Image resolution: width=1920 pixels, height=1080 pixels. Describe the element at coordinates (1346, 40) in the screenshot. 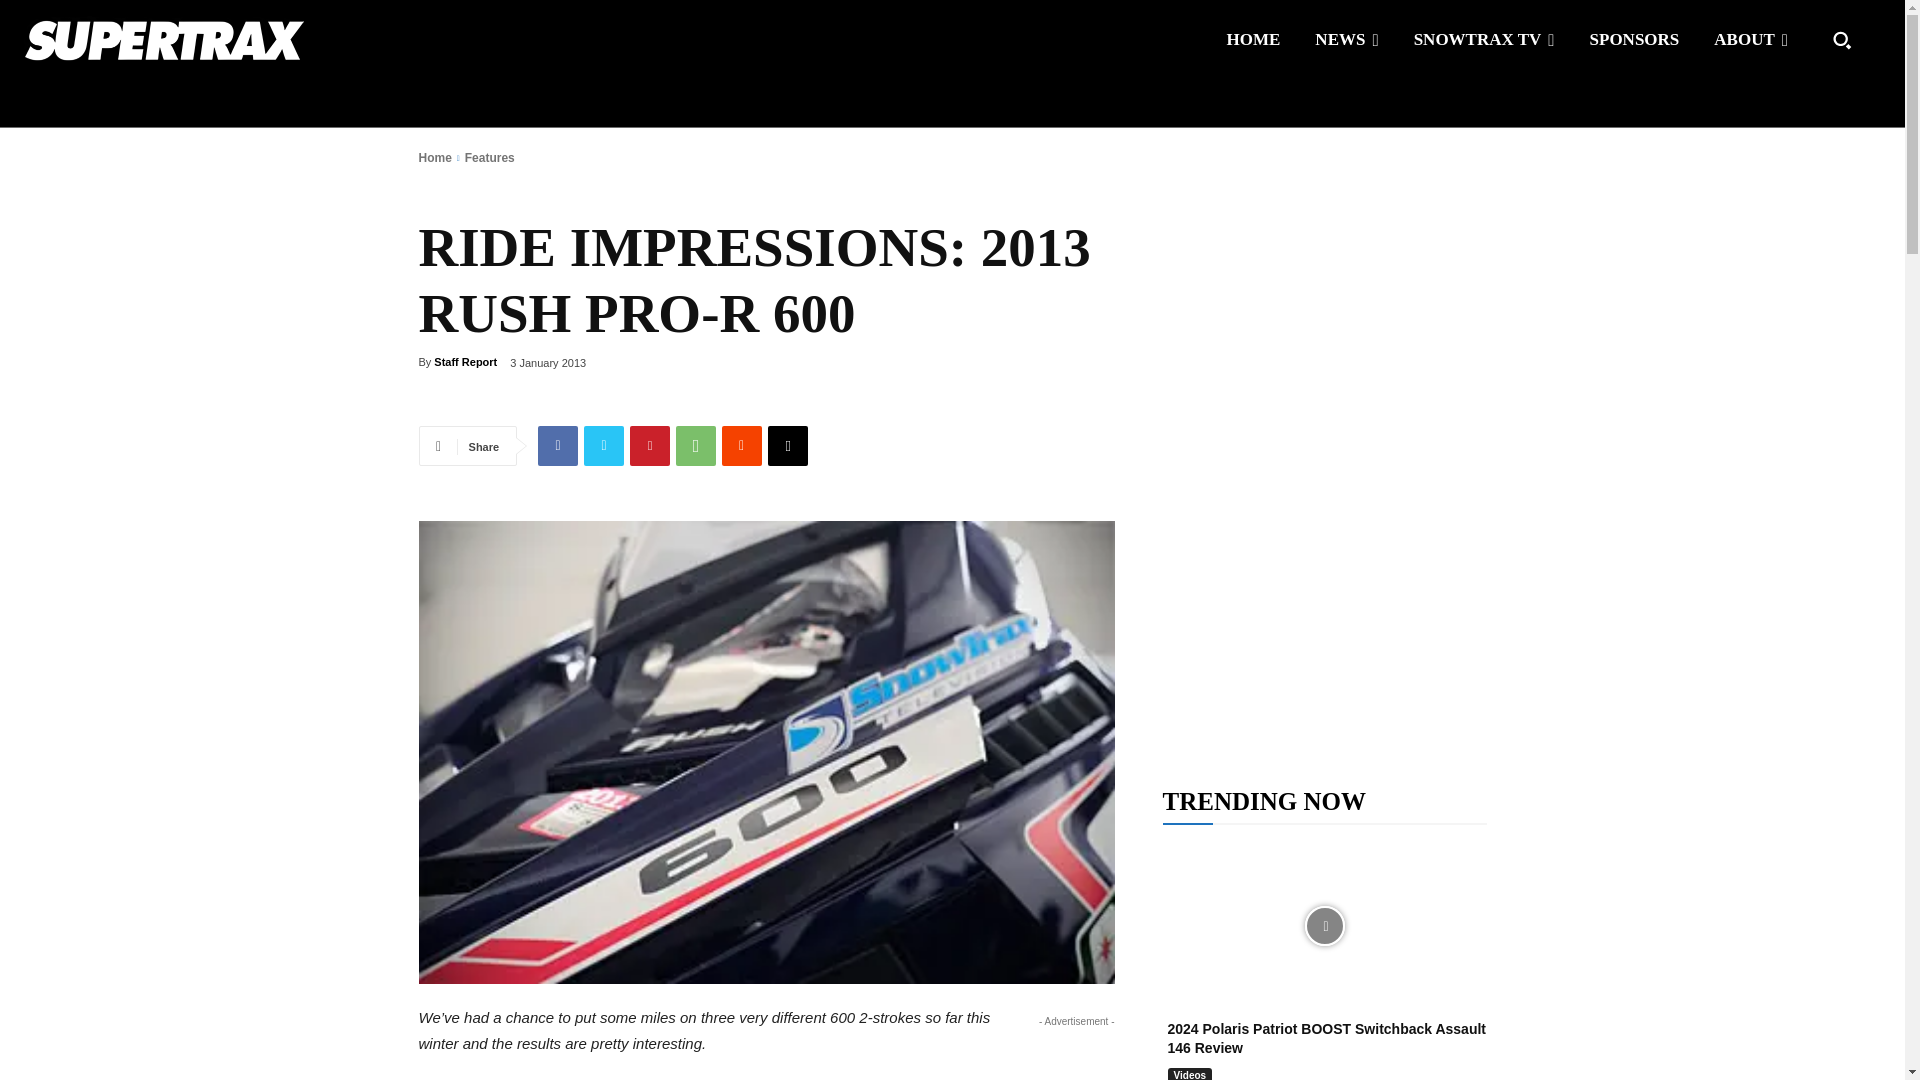

I see `NEWS` at that location.